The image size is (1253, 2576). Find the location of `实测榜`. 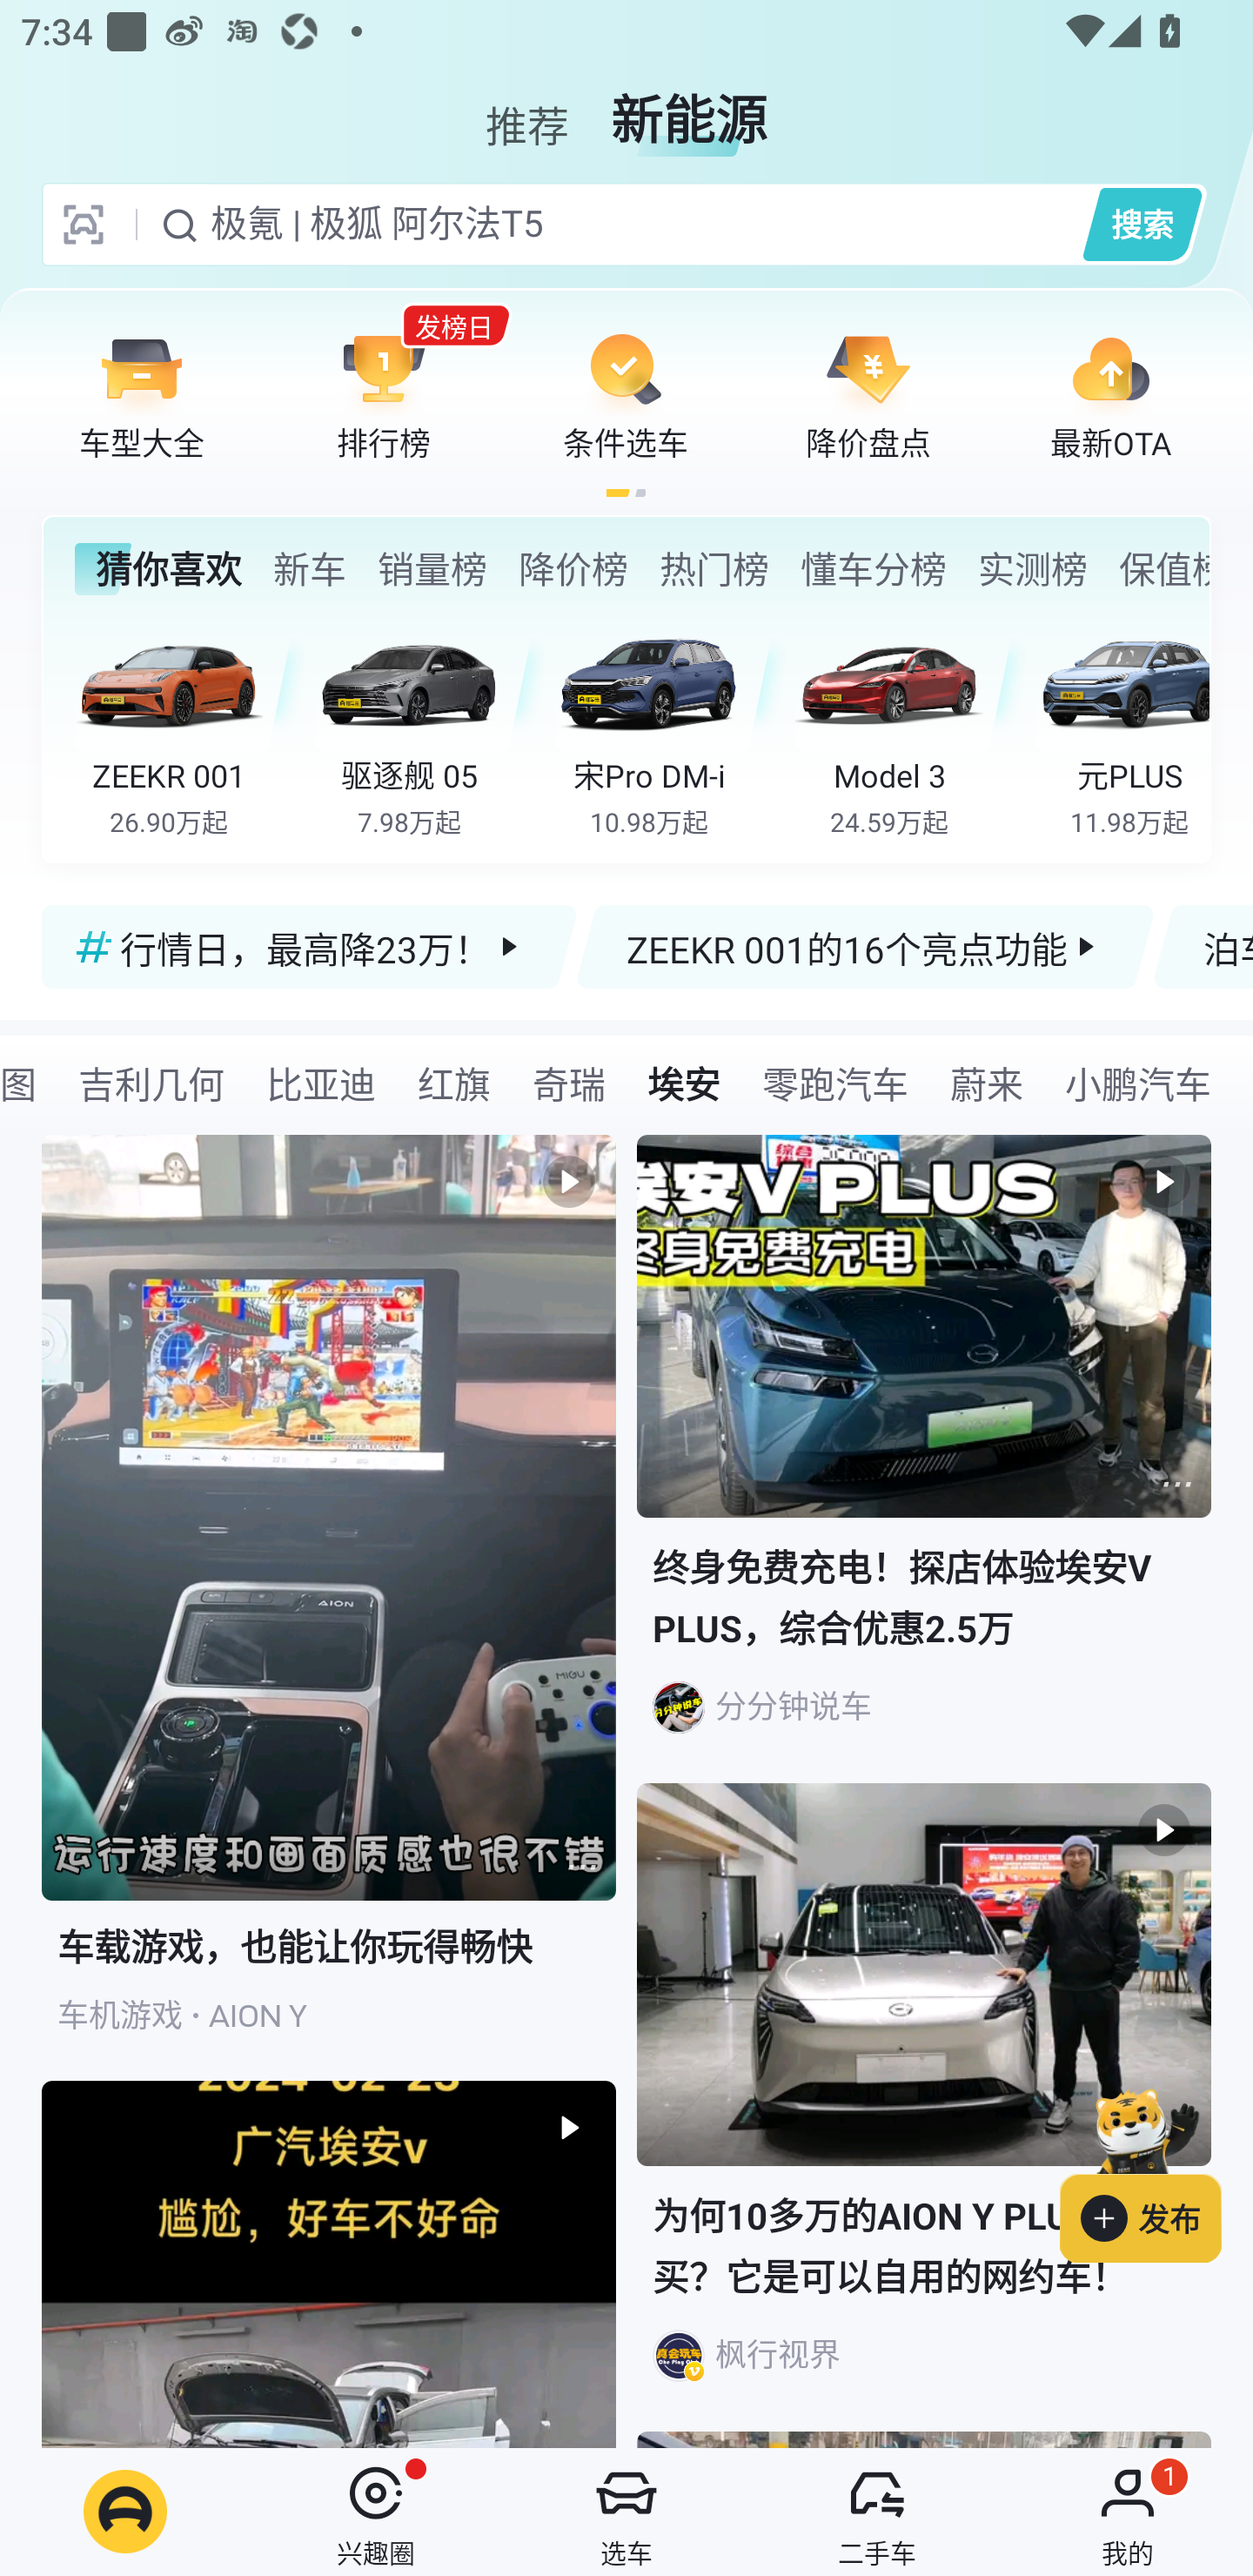

实测榜 is located at coordinates (1032, 569).